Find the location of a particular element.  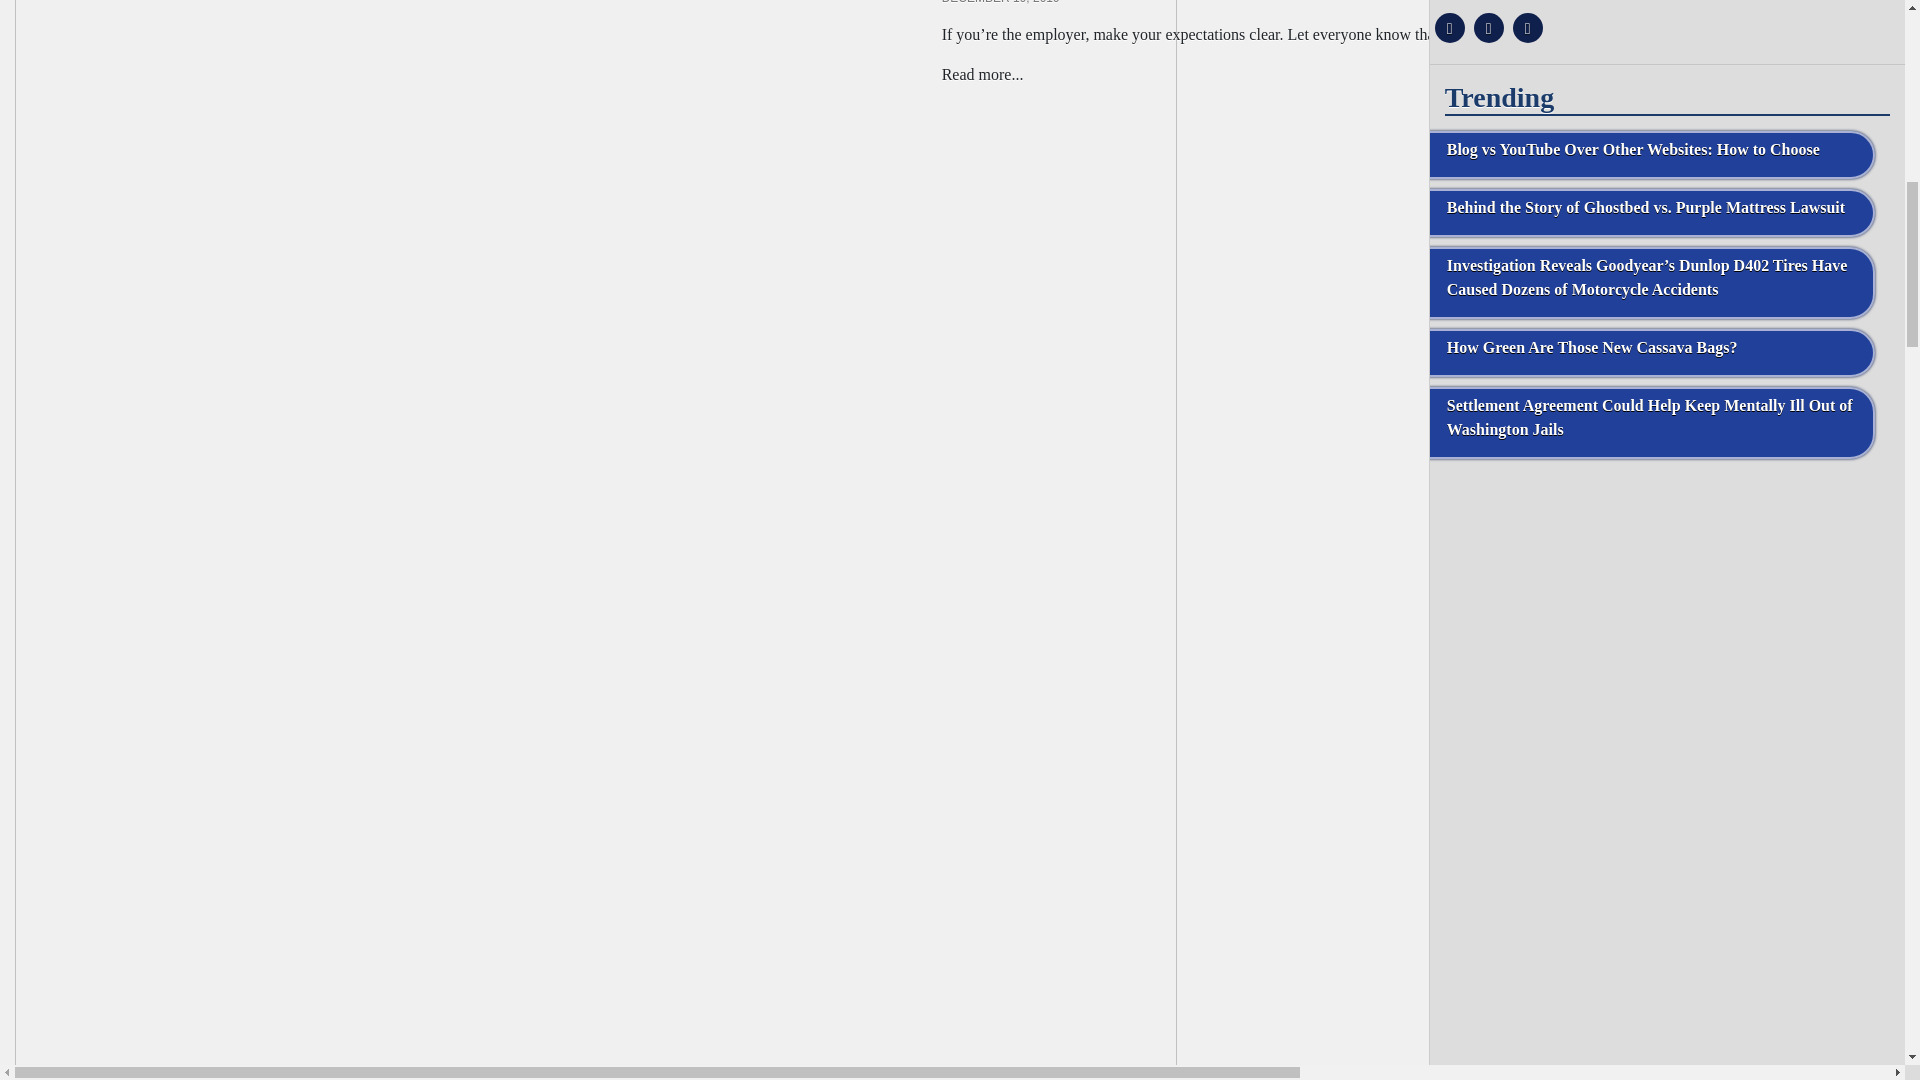

Read more... is located at coordinates (982, 74).